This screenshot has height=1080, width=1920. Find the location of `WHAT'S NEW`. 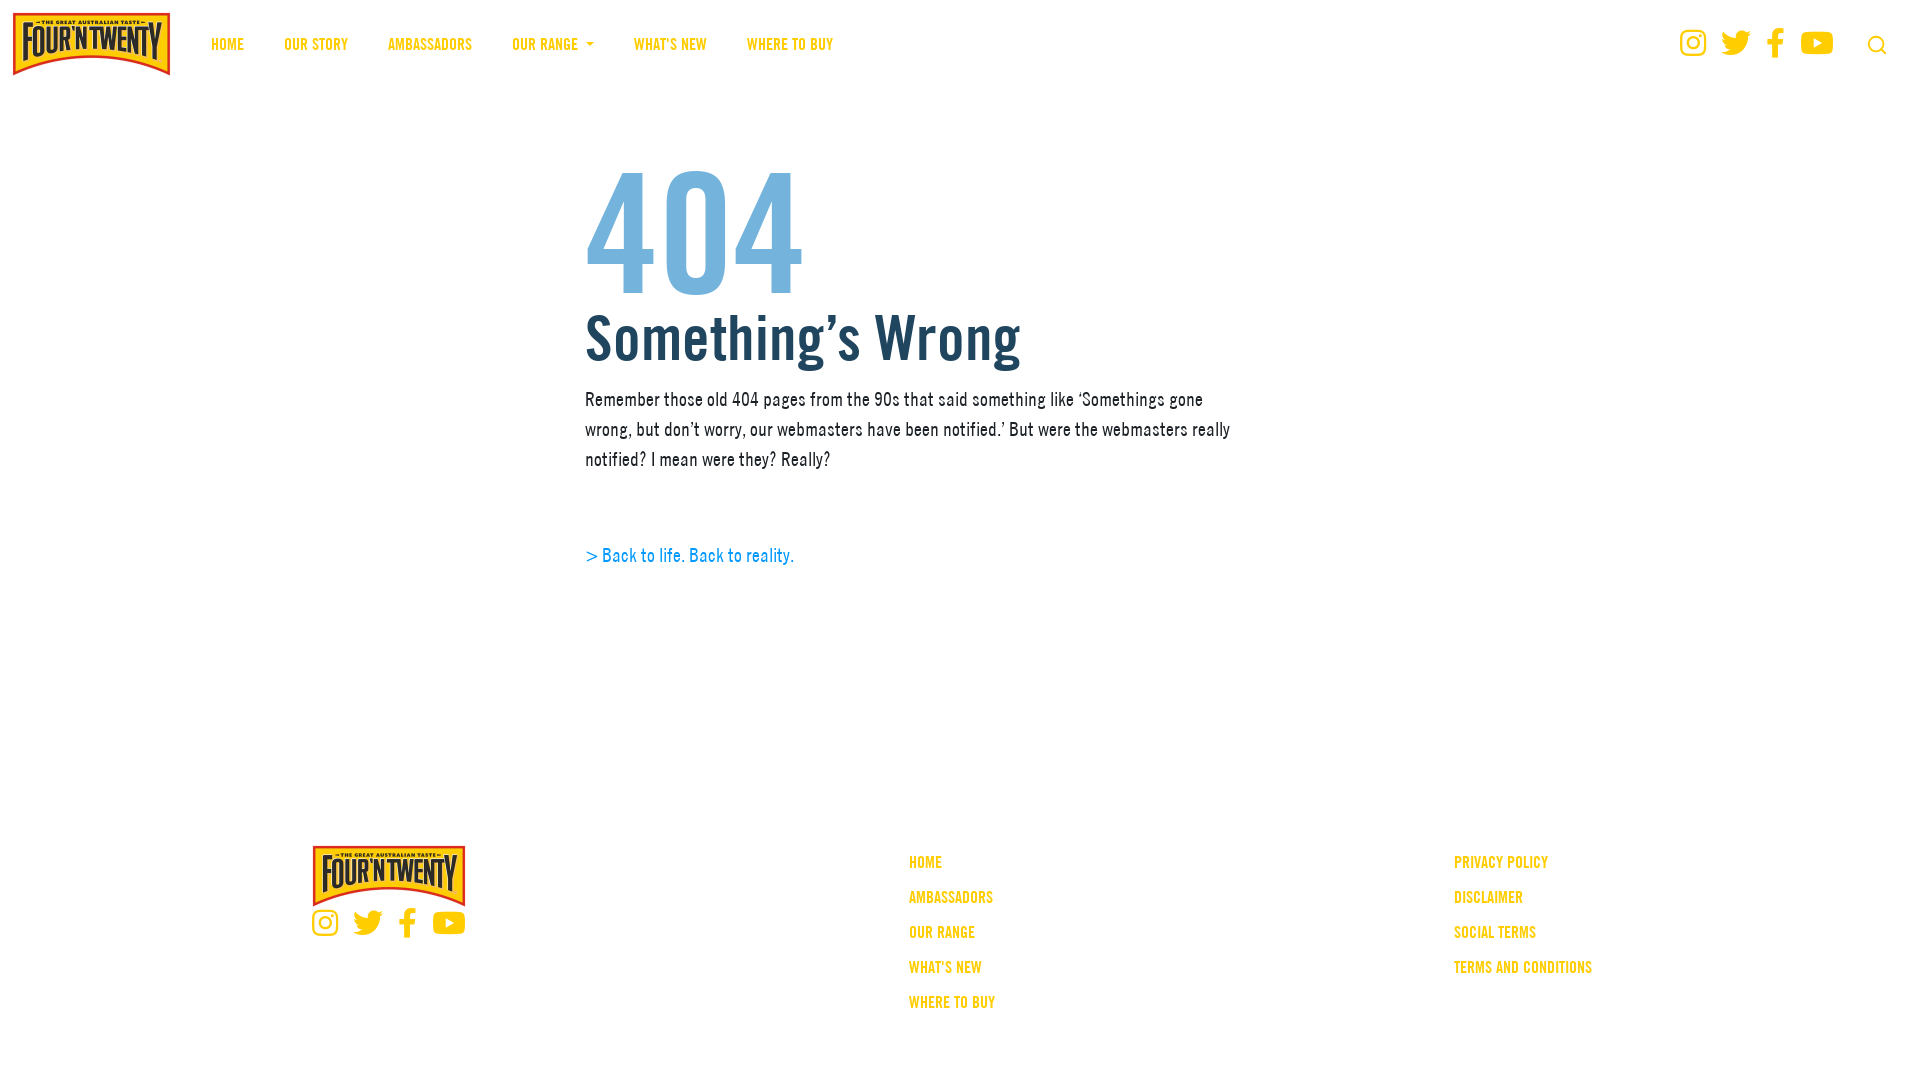

WHAT'S NEW is located at coordinates (952, 968).